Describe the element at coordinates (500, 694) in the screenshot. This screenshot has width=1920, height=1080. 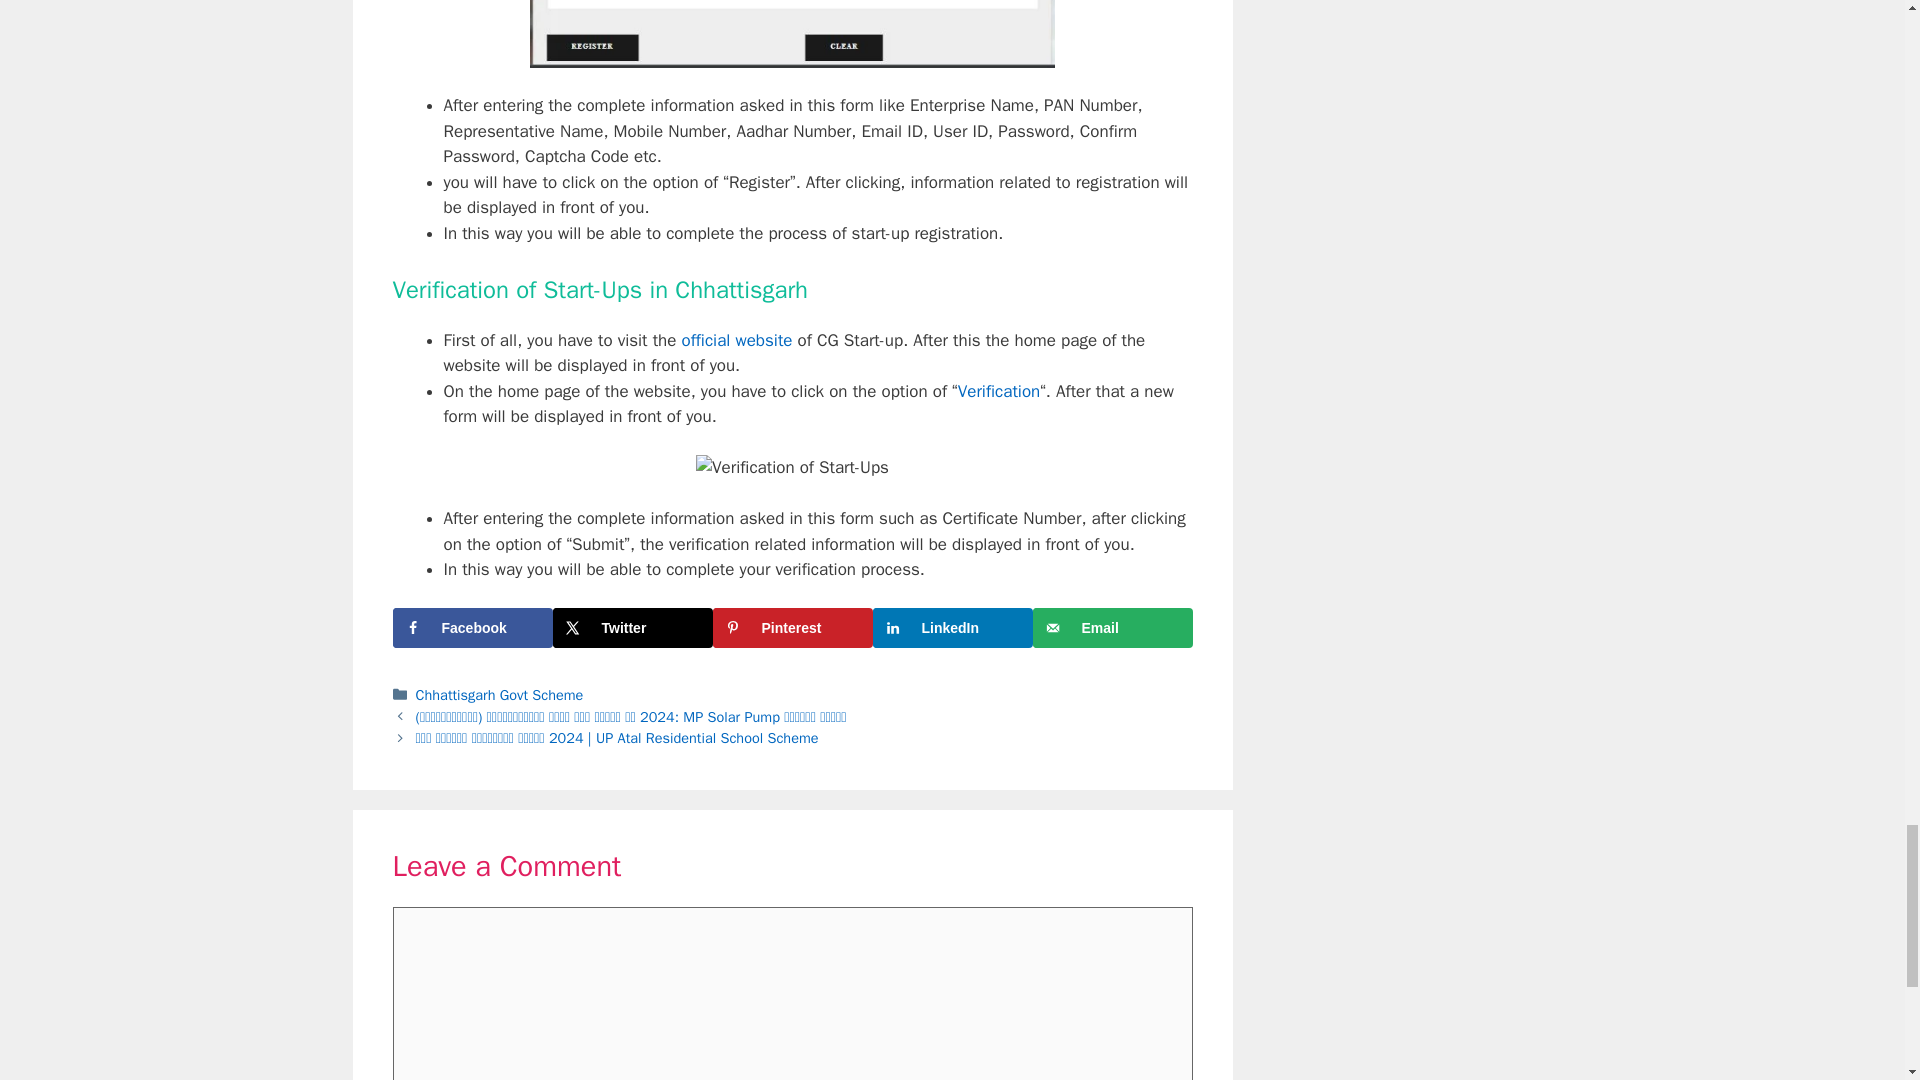
I see `Chhattisgarh Govt Scheme` at that location.